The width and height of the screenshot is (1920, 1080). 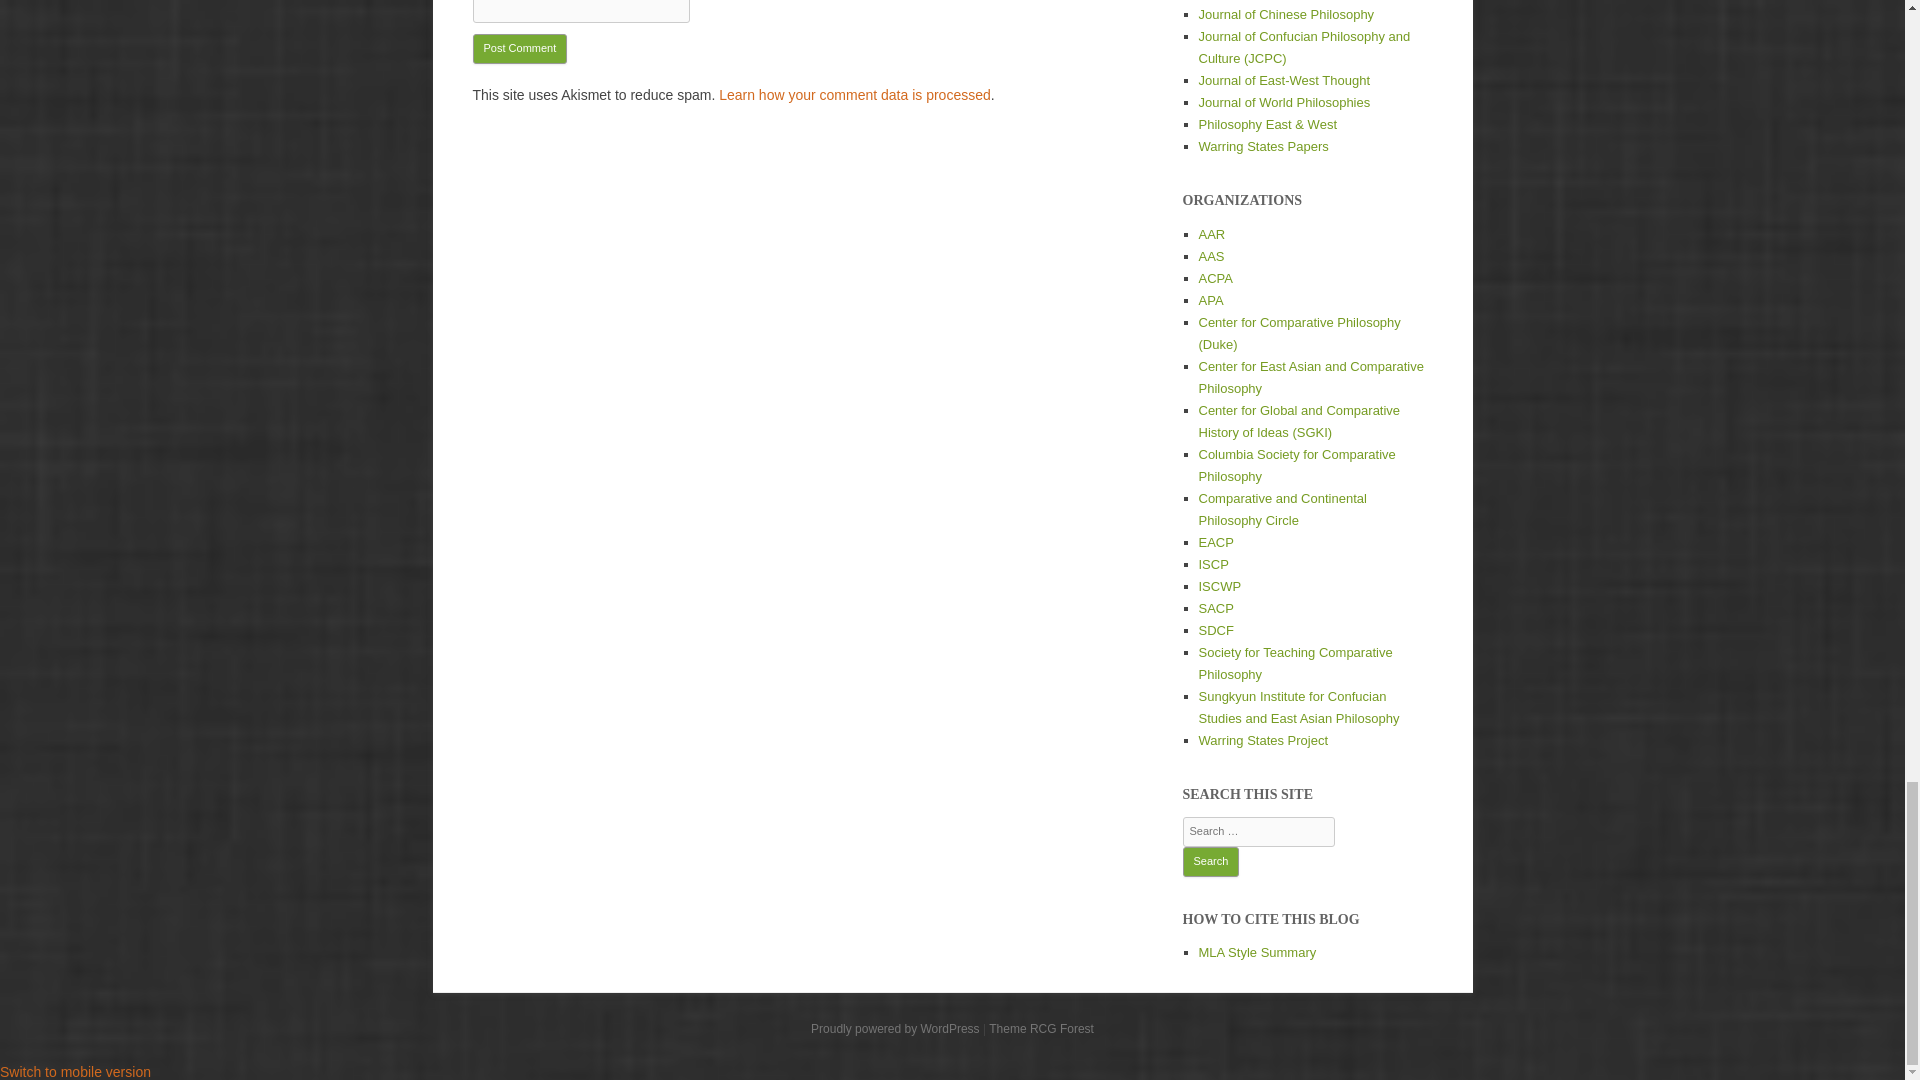 What do you see at coordinates (1211, 234) in the screenshot?
I see `American Academy of Religion` at bounding box center [1211, 234].